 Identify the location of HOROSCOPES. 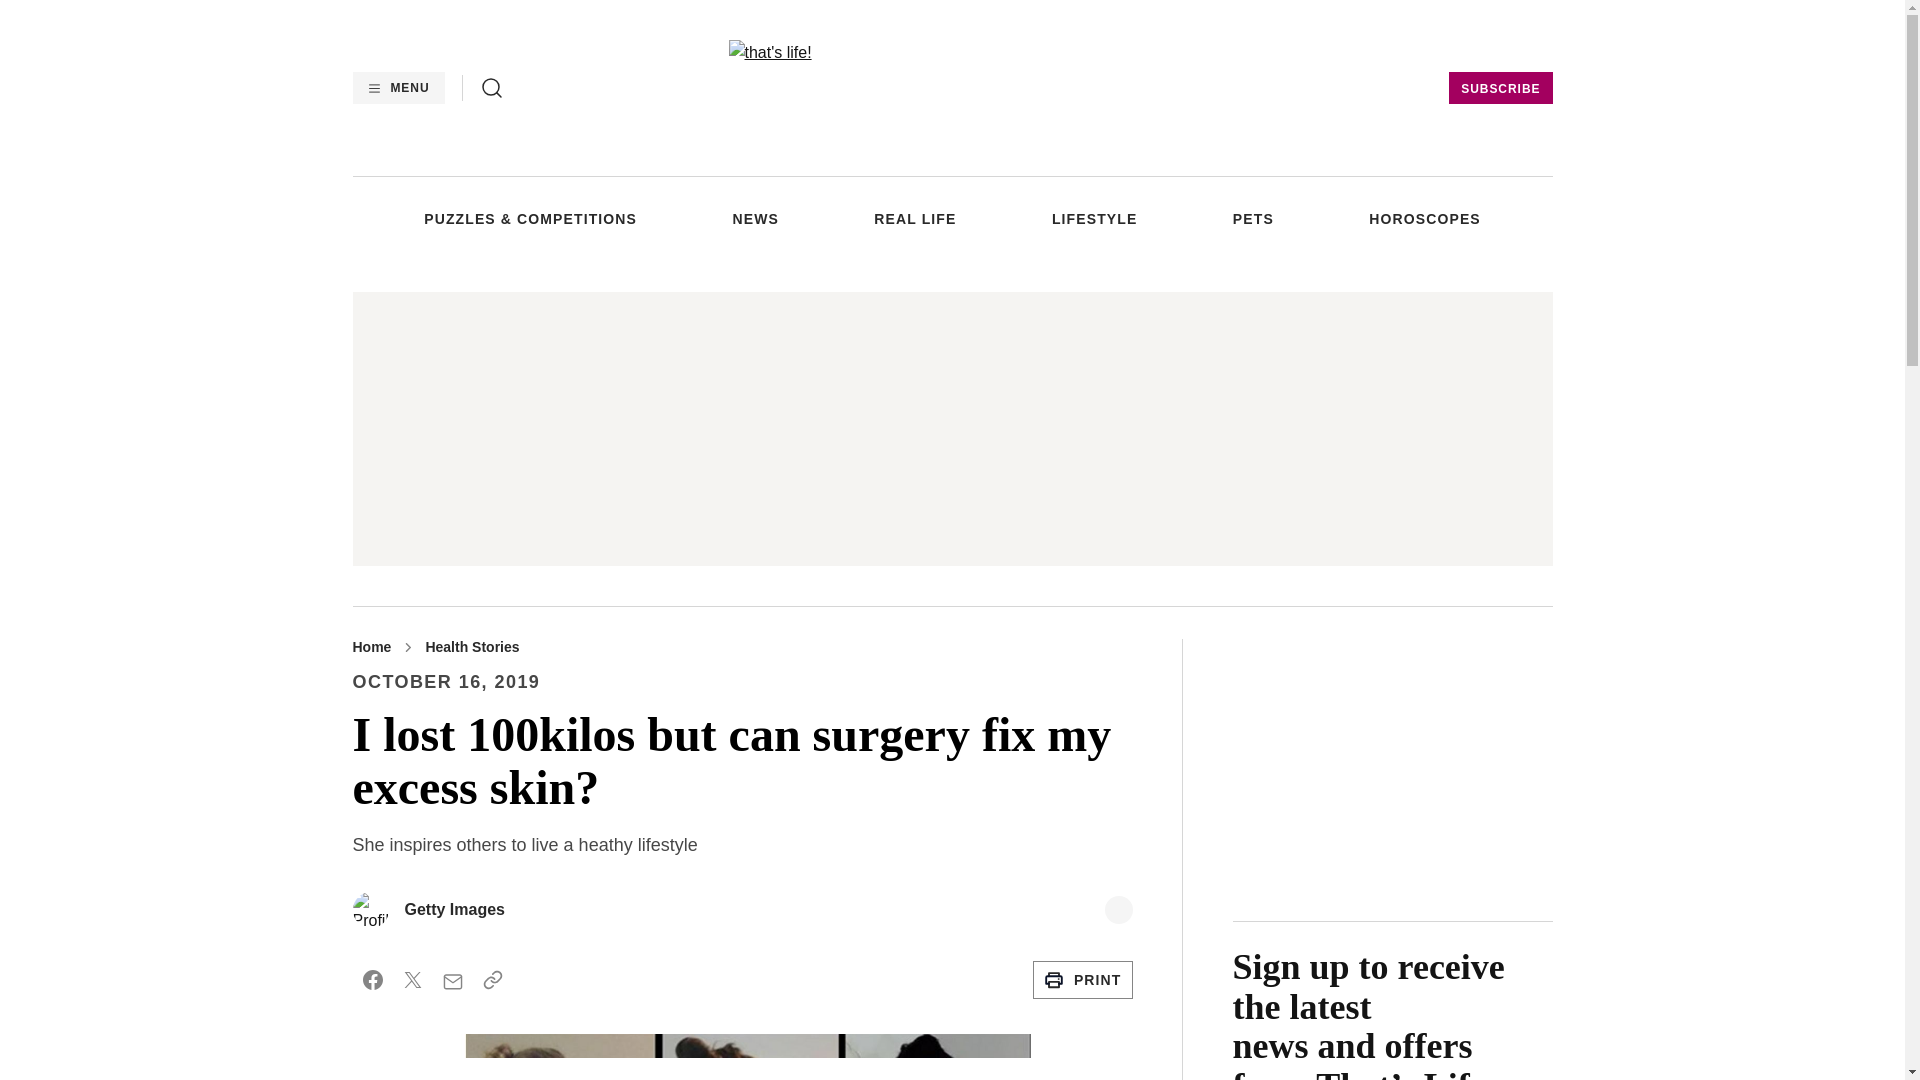
(1424, 218).